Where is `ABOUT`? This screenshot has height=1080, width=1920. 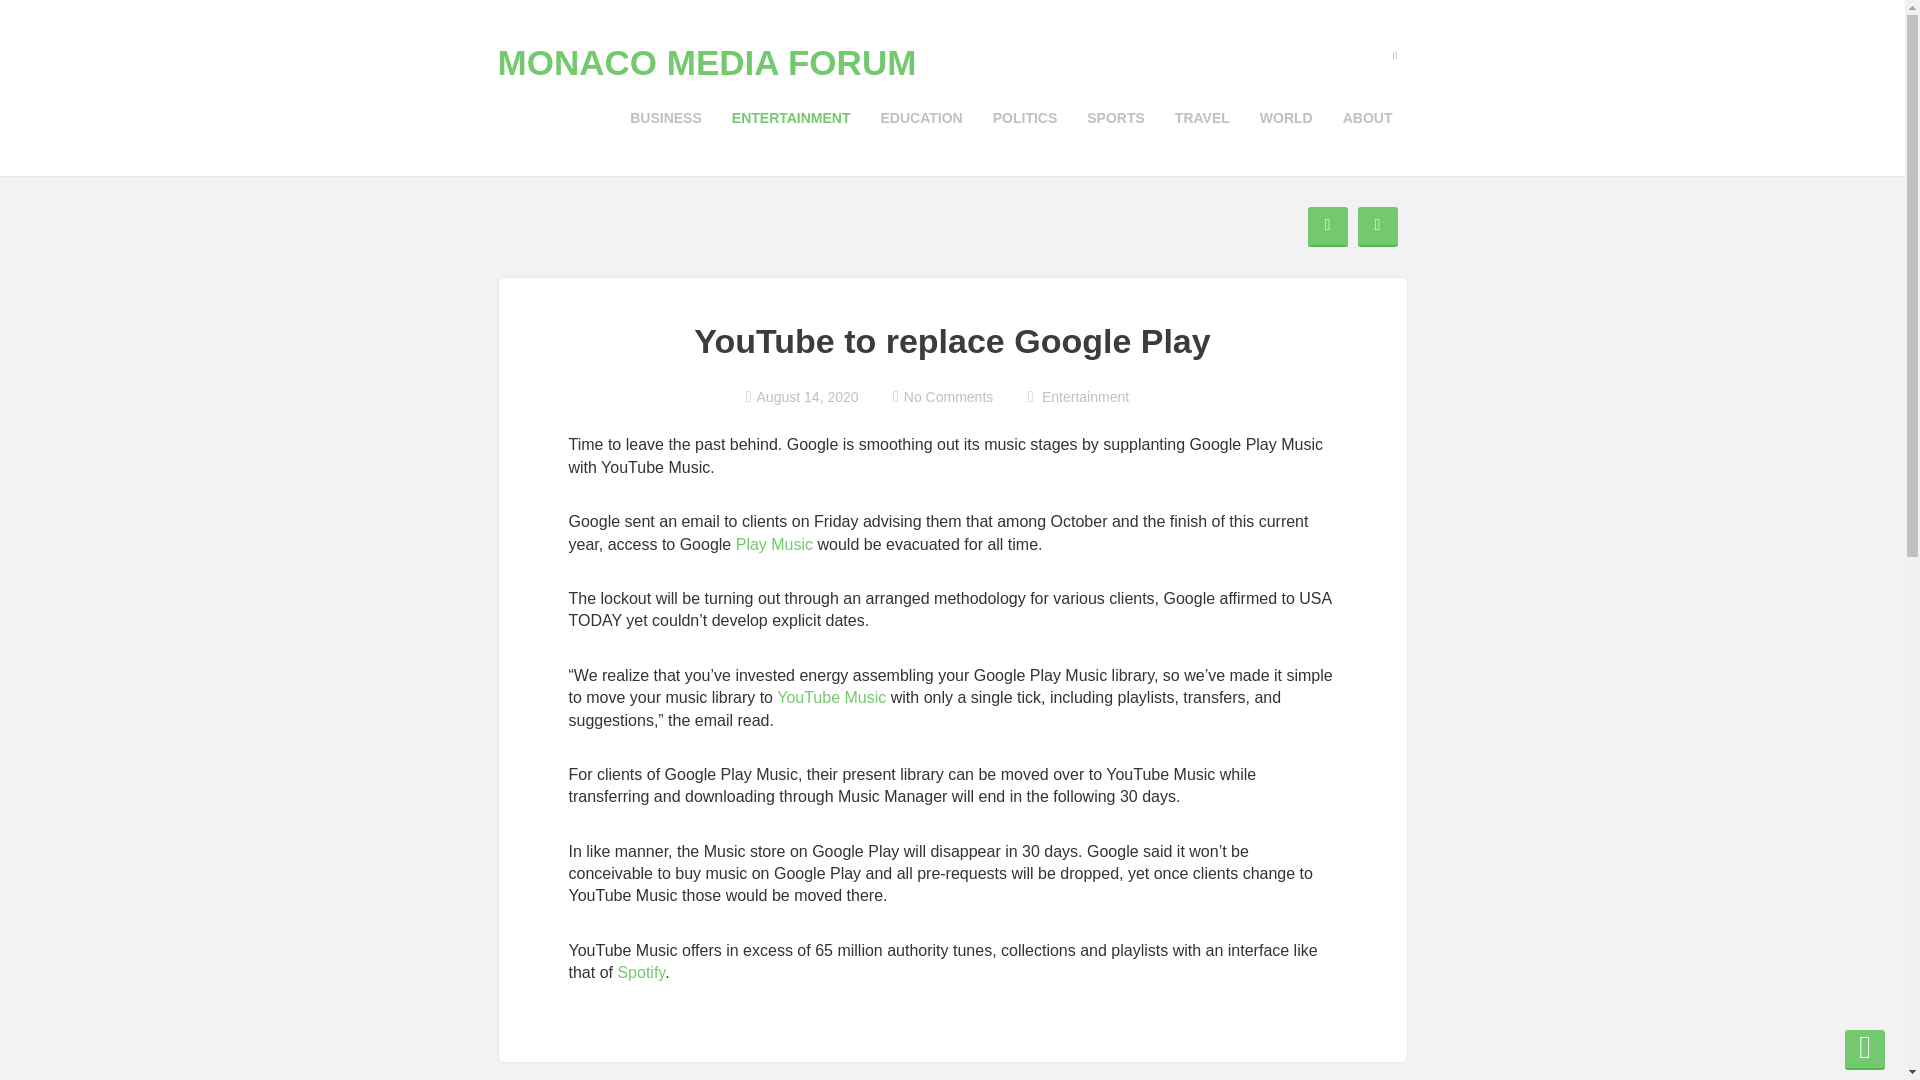
ABOUT is located at coordinates (1368, 117).